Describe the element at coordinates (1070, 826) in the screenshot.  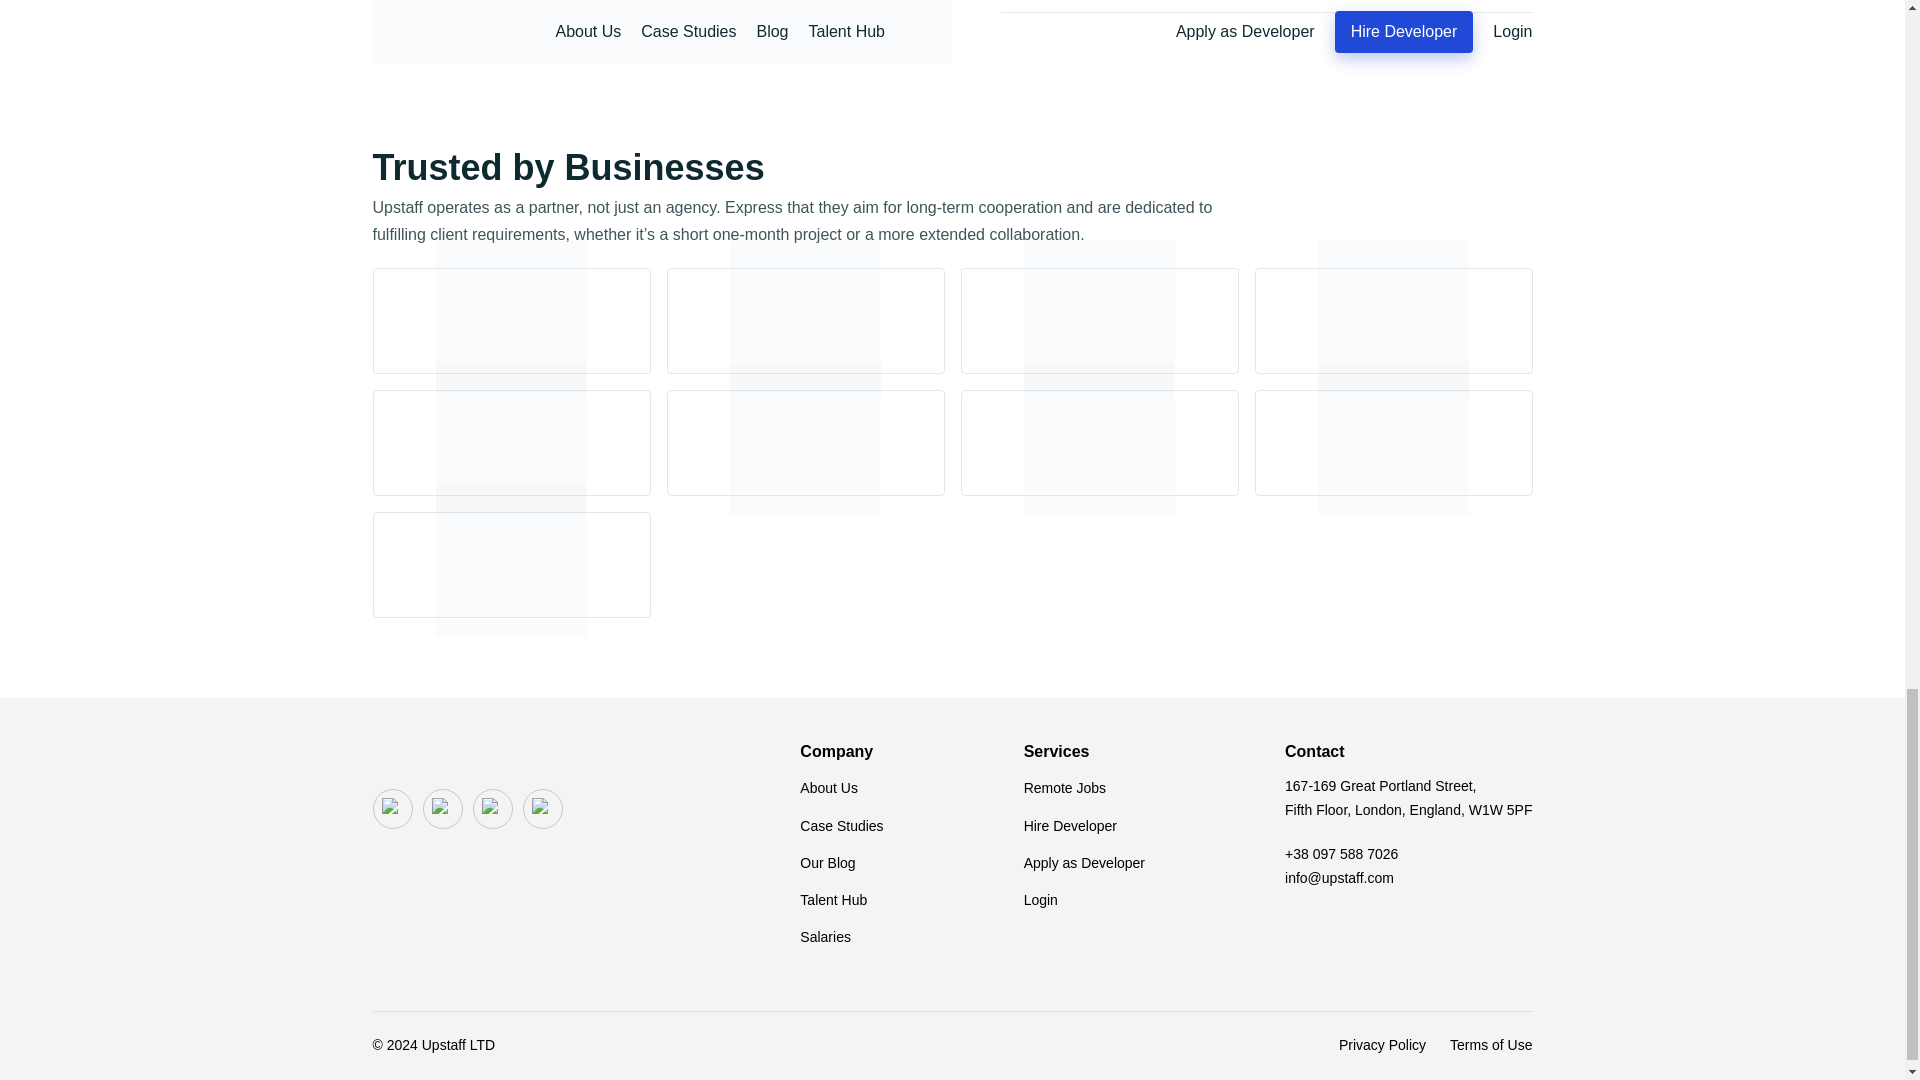
I see `Hire Developer` at that location.